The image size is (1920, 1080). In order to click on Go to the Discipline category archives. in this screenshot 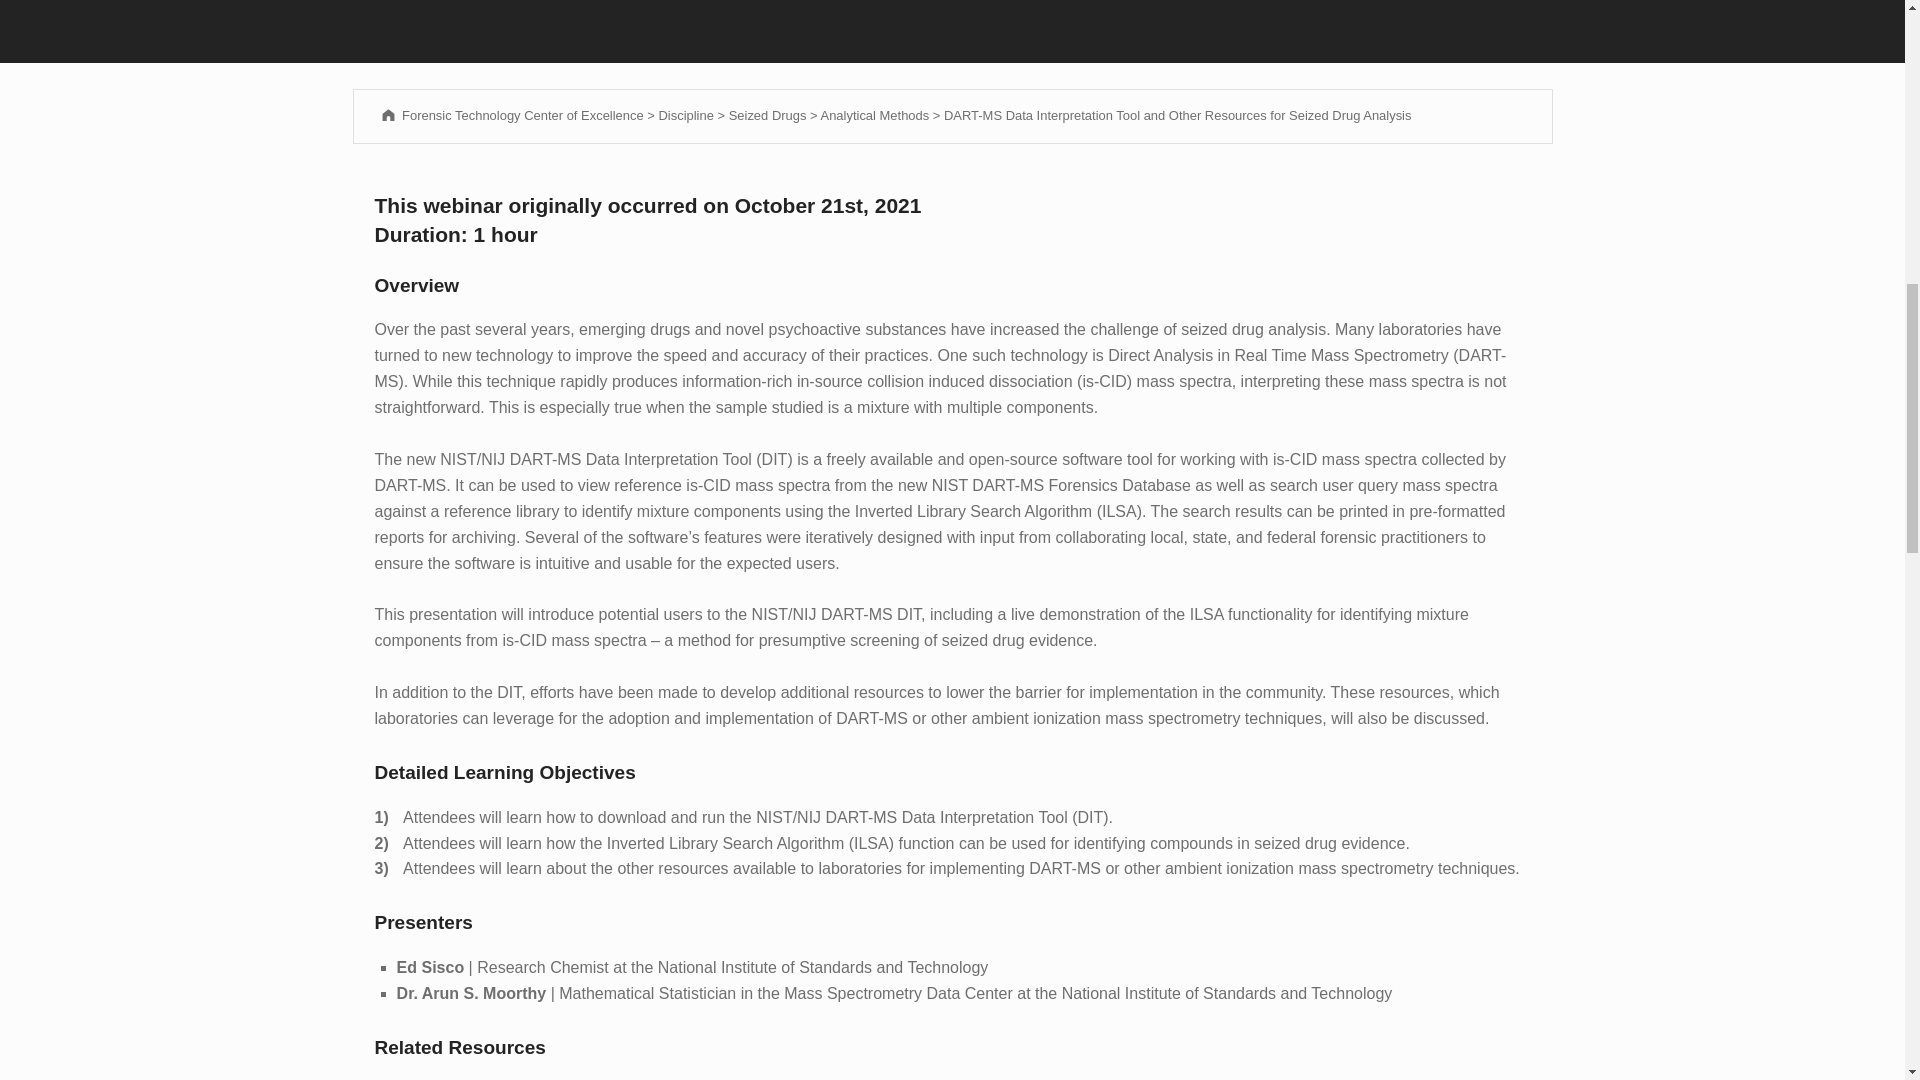, I will do `click(685, 116)`.